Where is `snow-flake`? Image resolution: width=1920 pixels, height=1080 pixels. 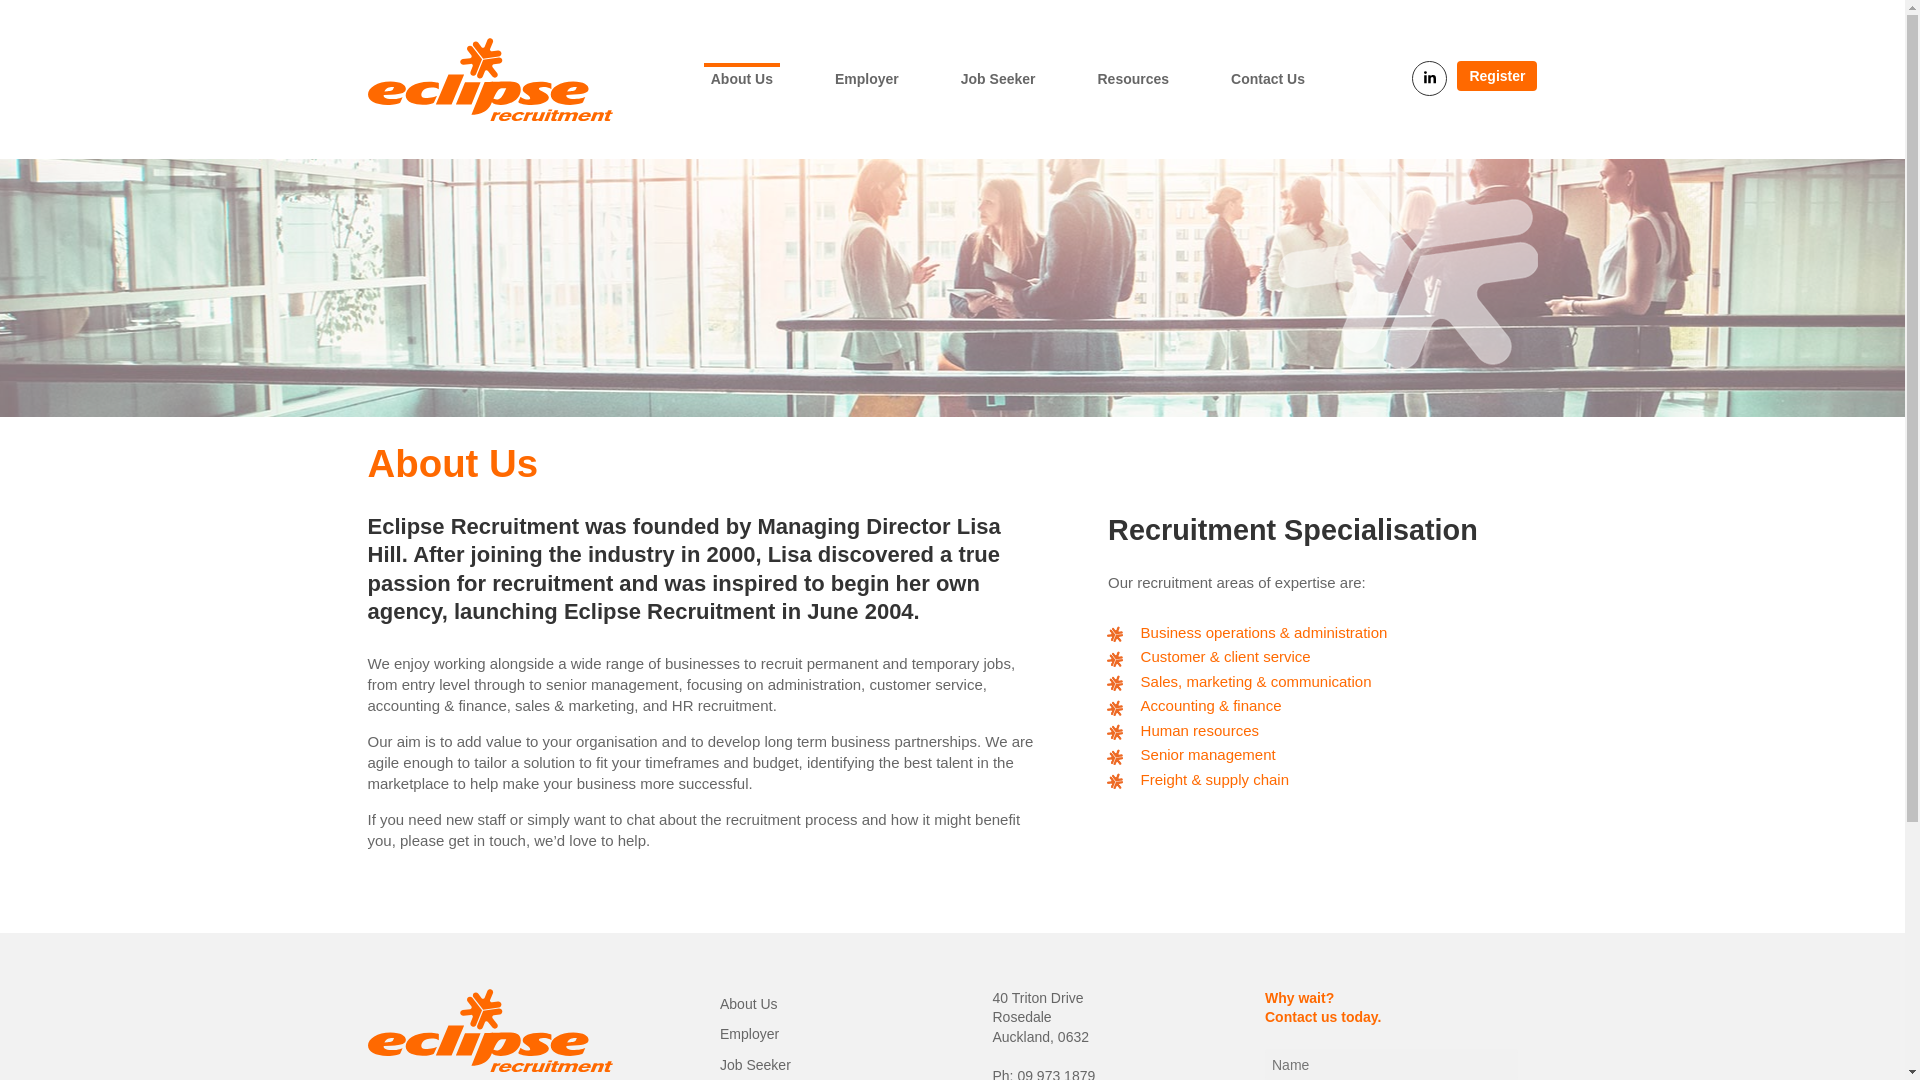
snow-flake is located at coordinates (1408, 246).